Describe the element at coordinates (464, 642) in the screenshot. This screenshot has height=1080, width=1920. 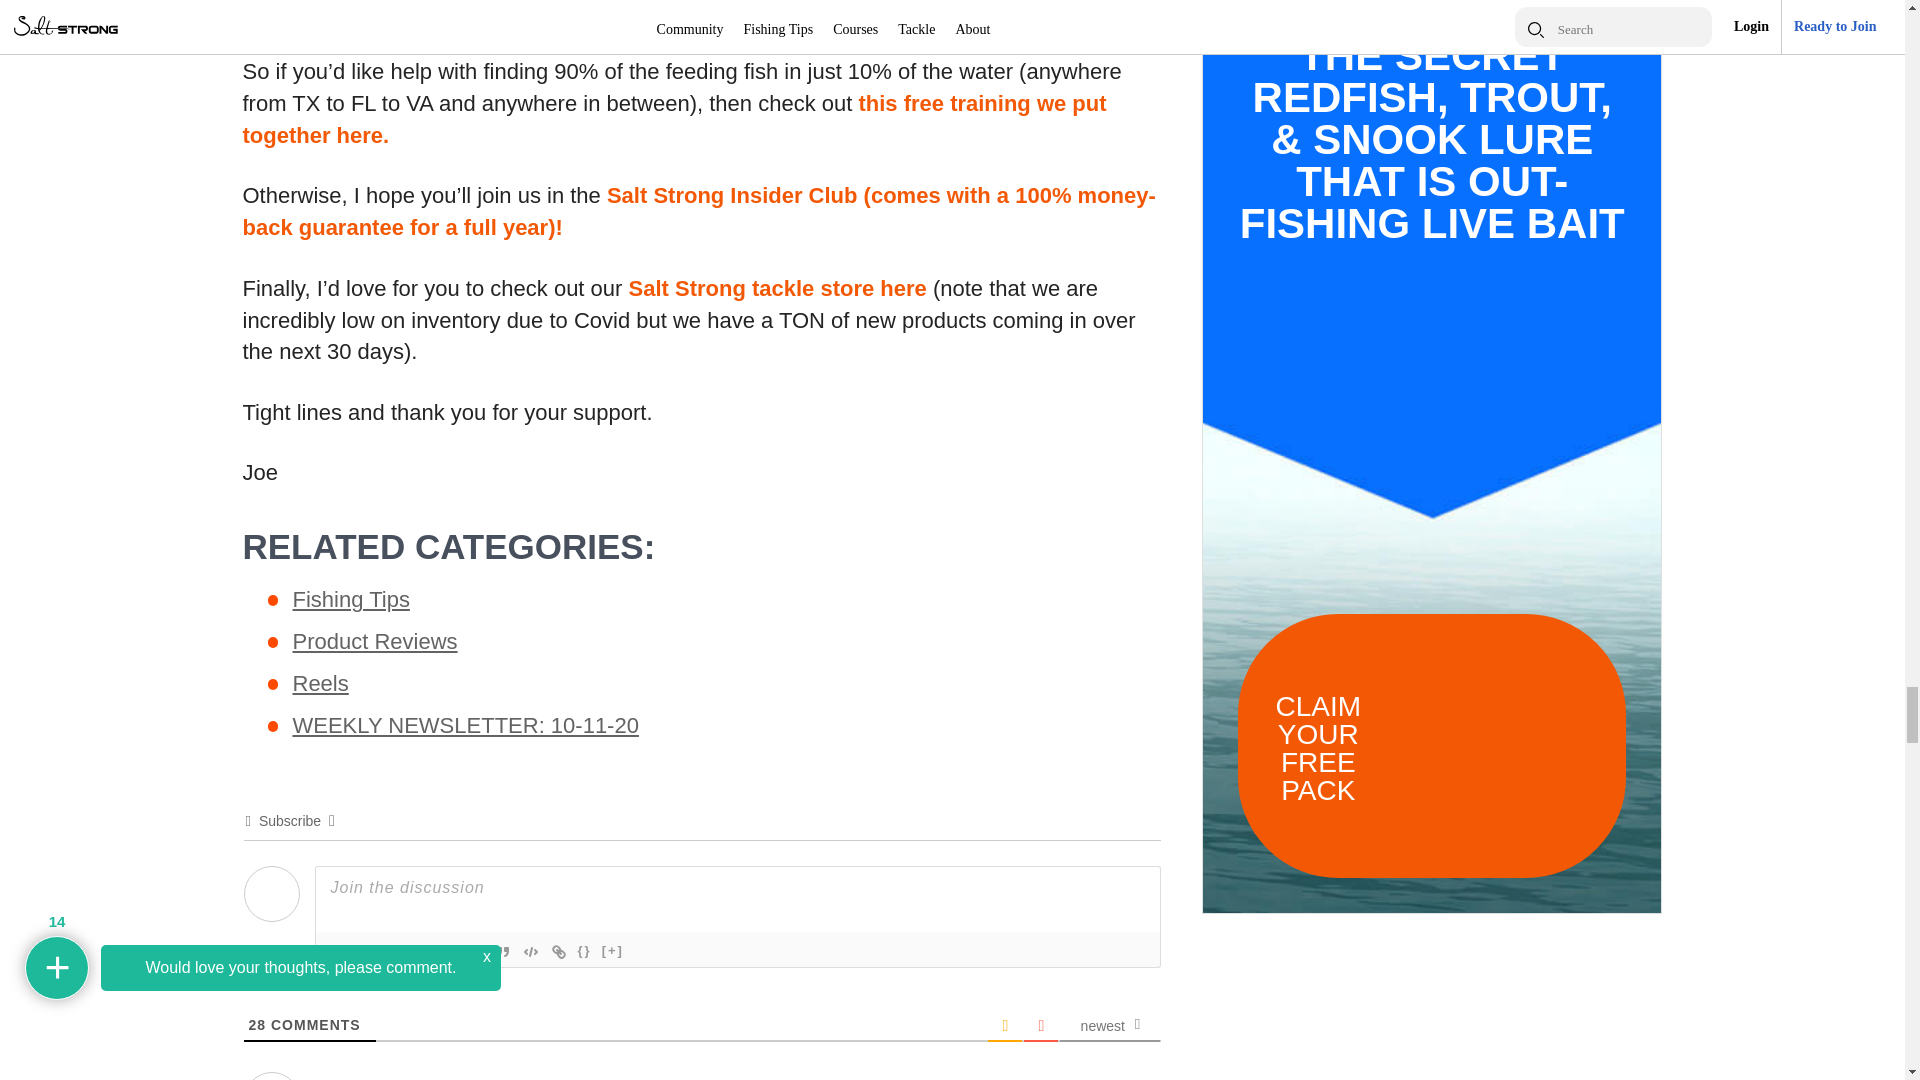
I see `Product Reviews` at that location.